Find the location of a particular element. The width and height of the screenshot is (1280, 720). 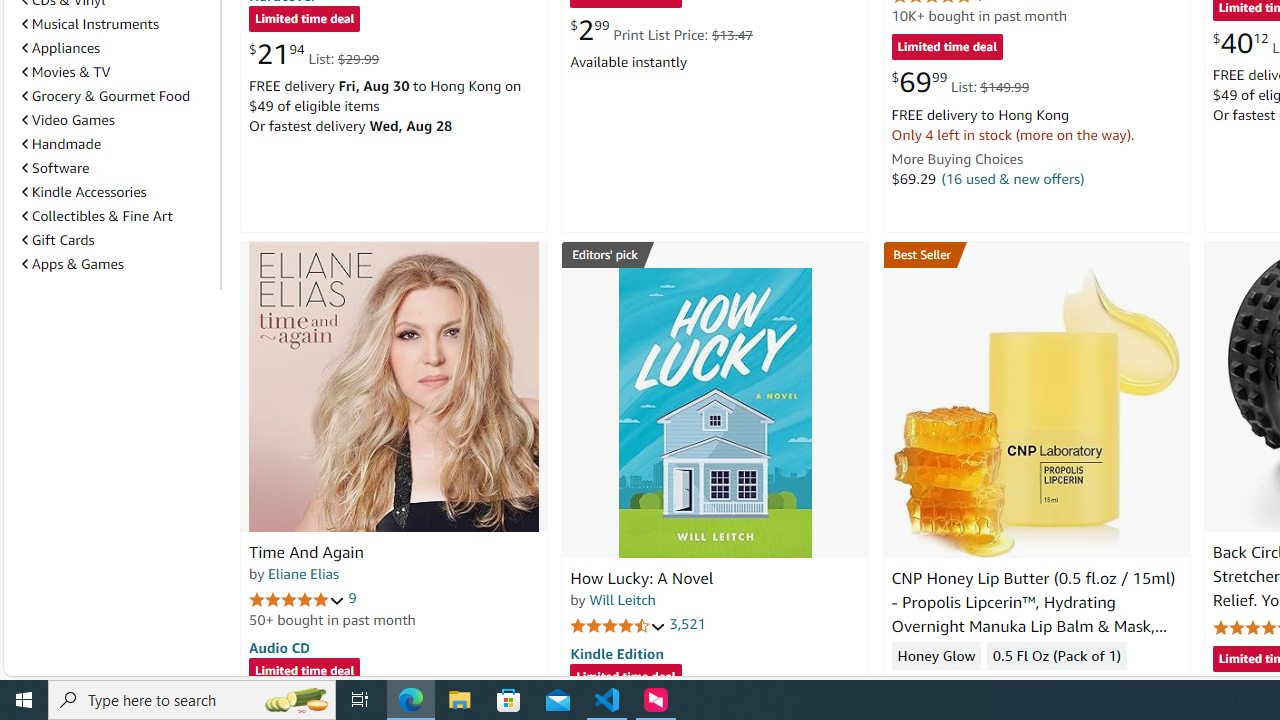

Musical Instruments is located at coordinates (90, 24).